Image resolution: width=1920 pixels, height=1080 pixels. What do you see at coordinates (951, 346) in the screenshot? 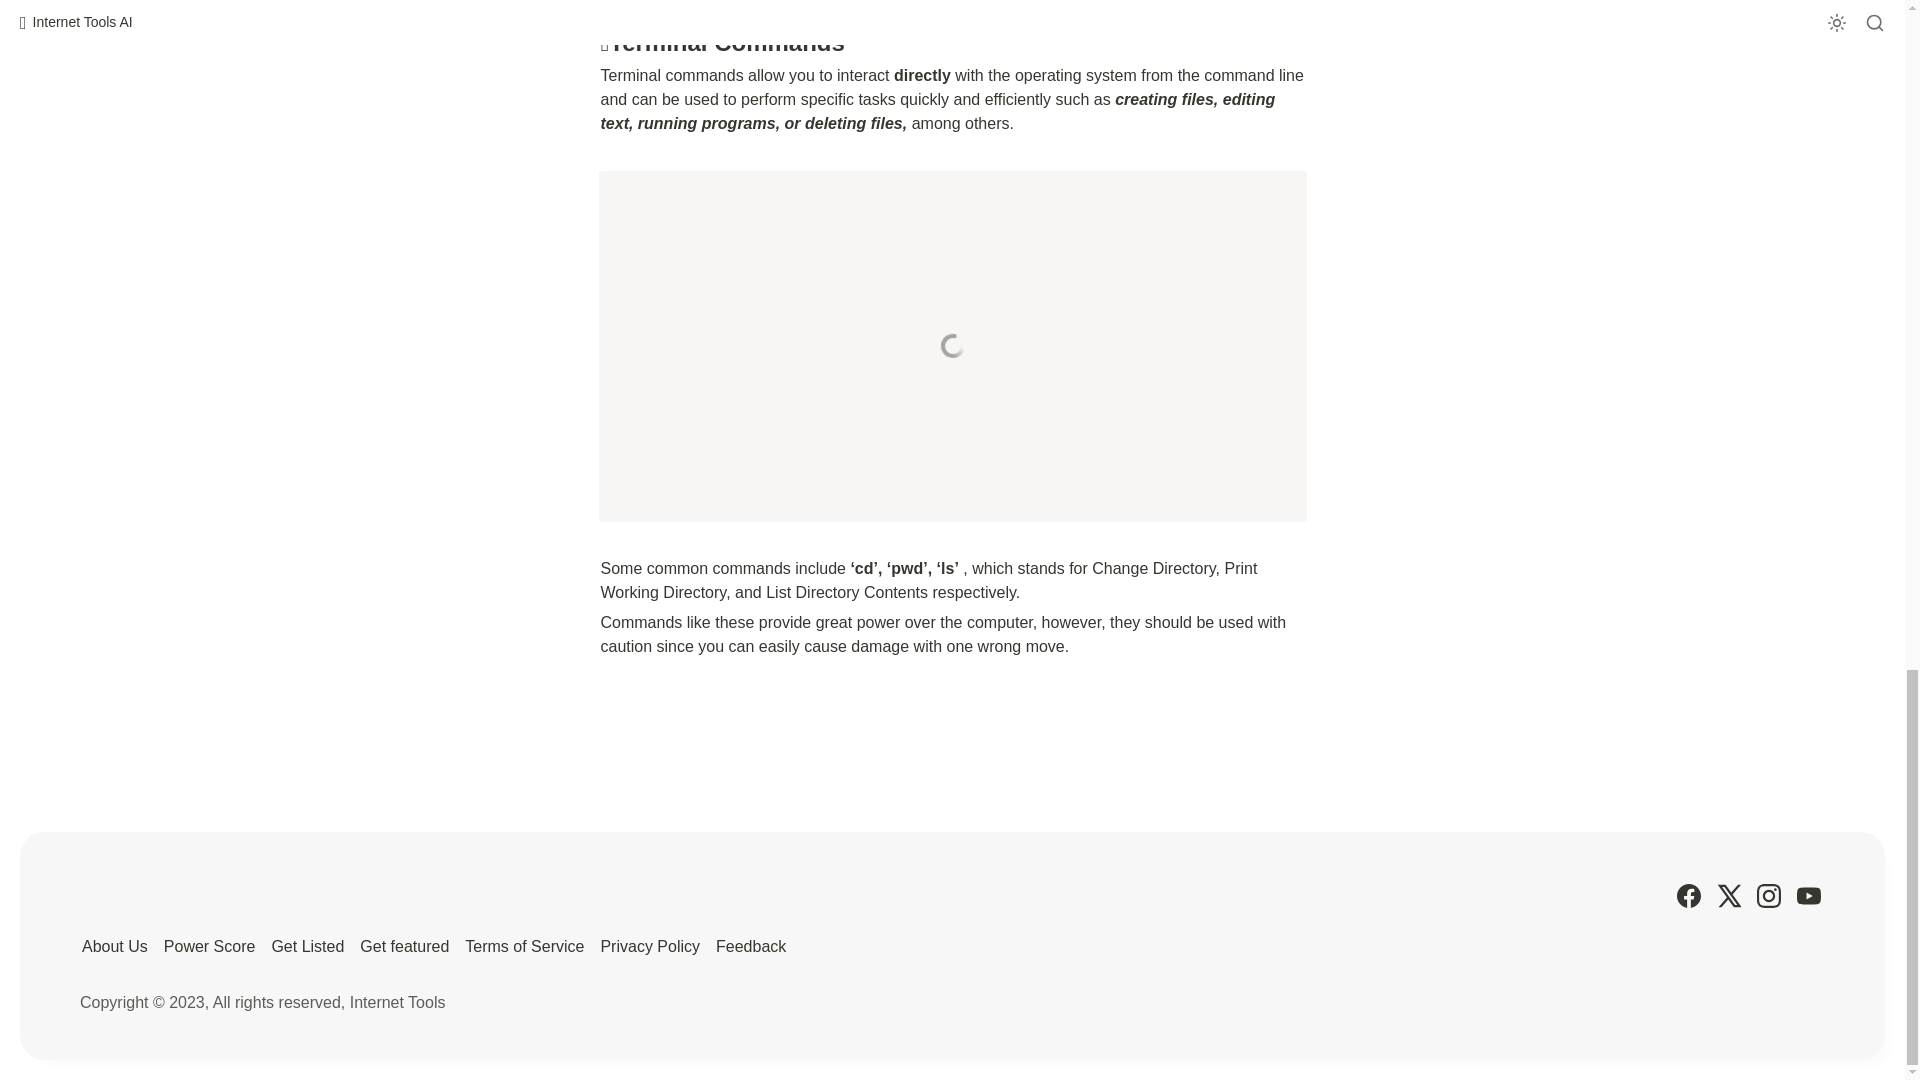
I see `www.youtube.com` at bounding box center [951, 346].